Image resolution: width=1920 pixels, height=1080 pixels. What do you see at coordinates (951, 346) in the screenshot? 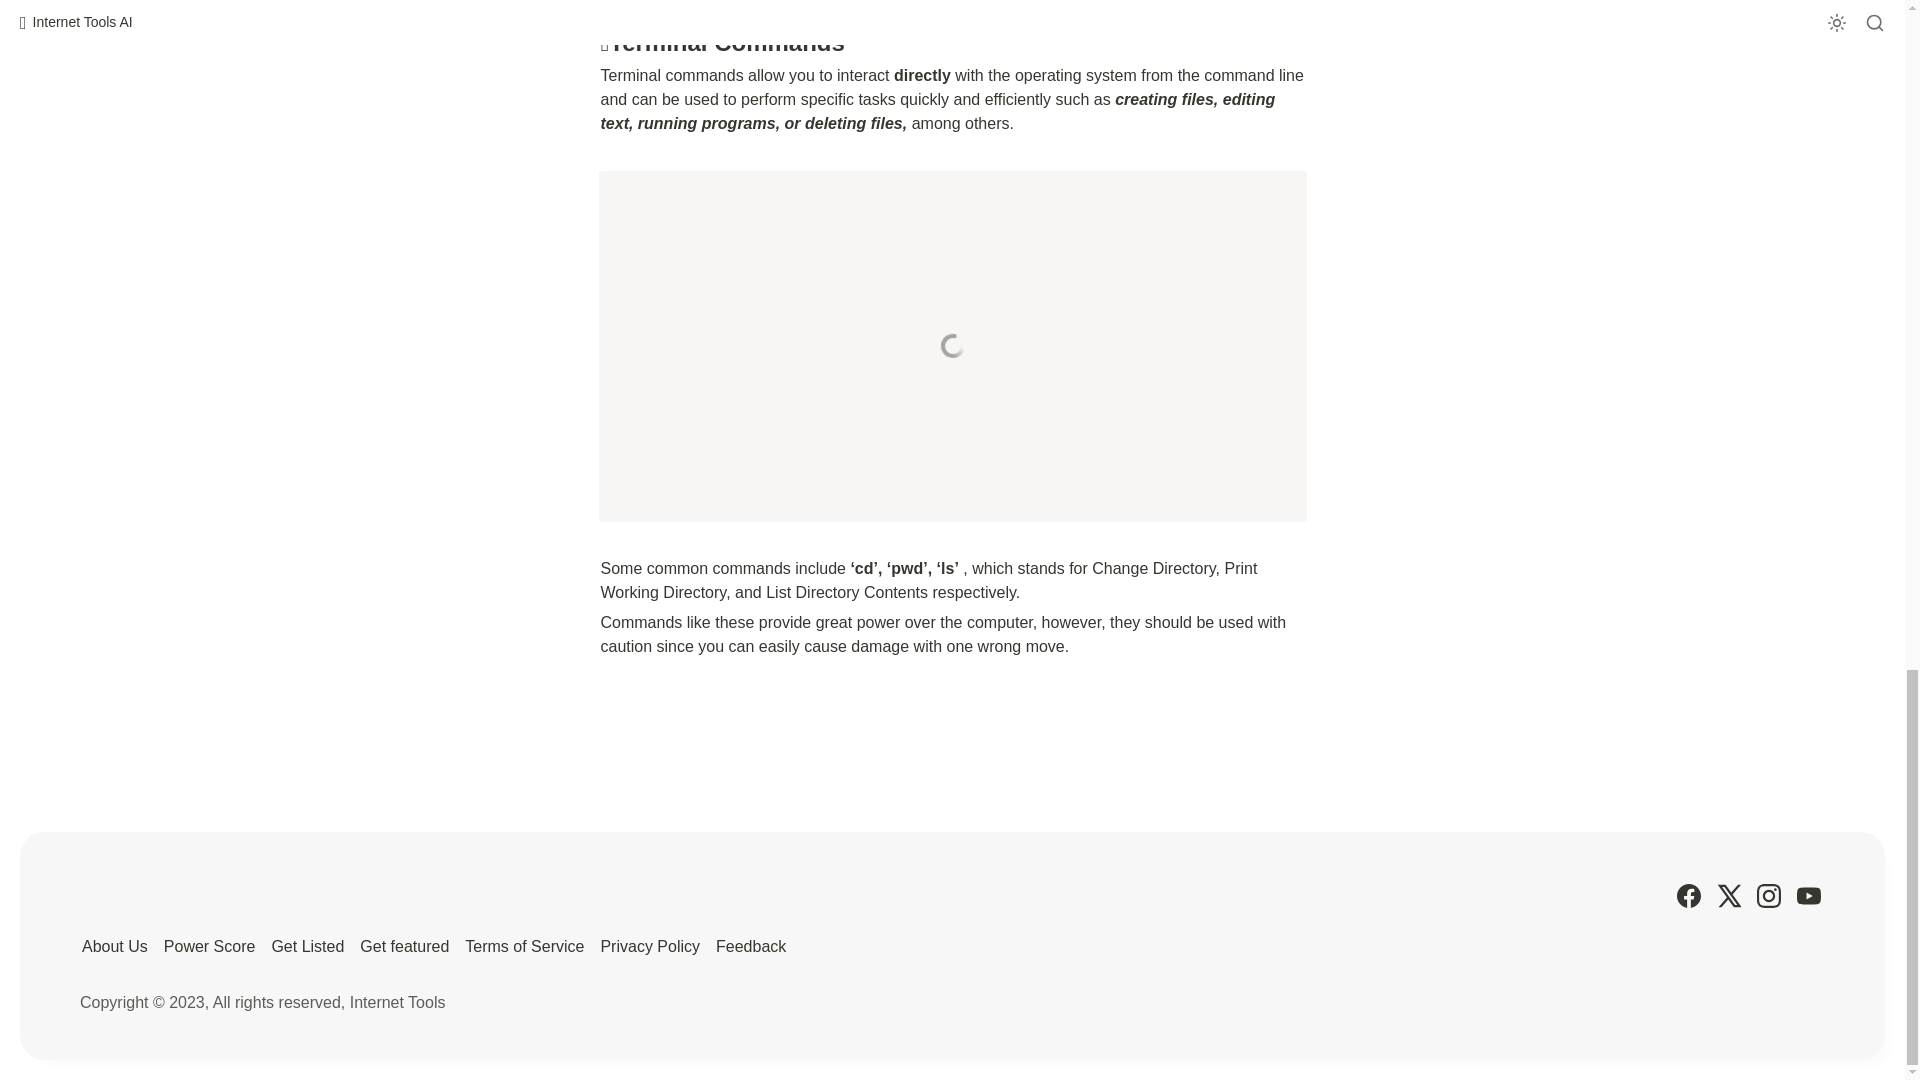
I see `www.youtube.com` at bounding box center [951, 346].